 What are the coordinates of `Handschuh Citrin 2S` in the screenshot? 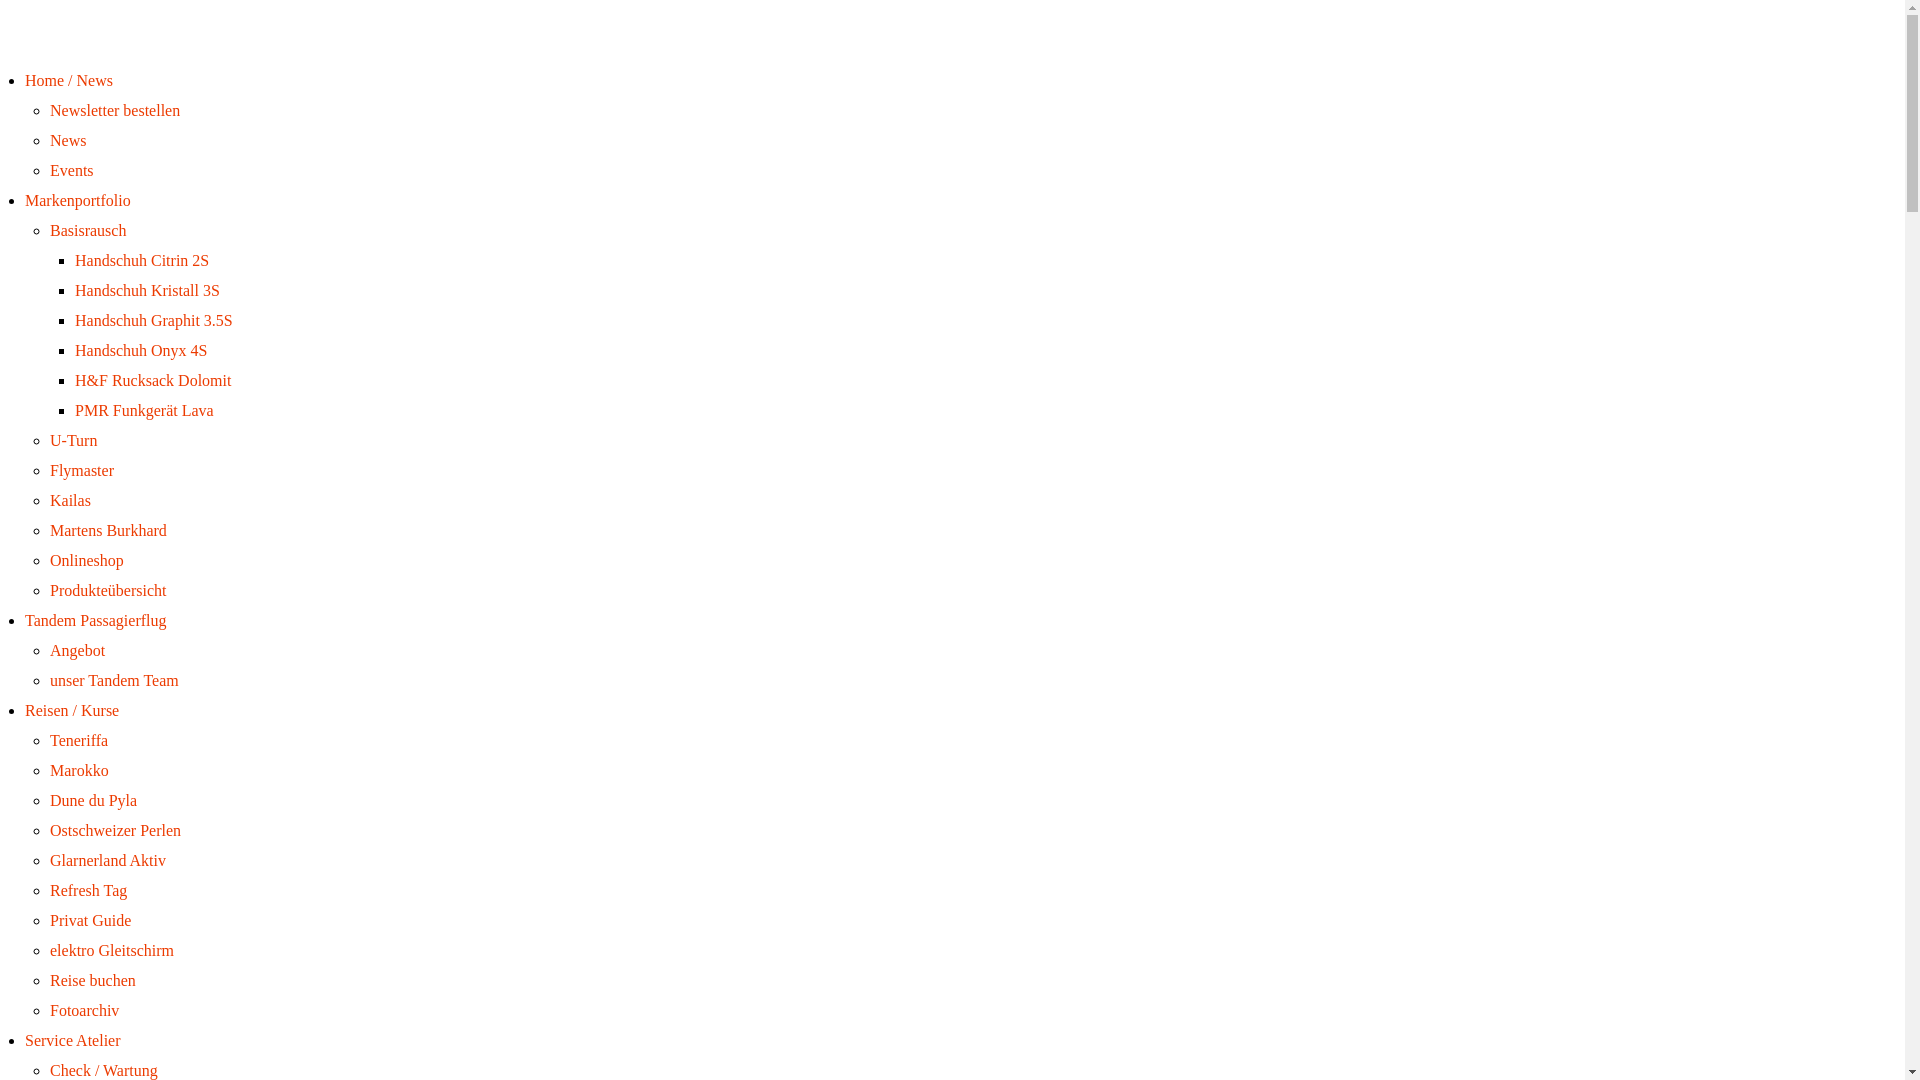 It's located at (142, 260).